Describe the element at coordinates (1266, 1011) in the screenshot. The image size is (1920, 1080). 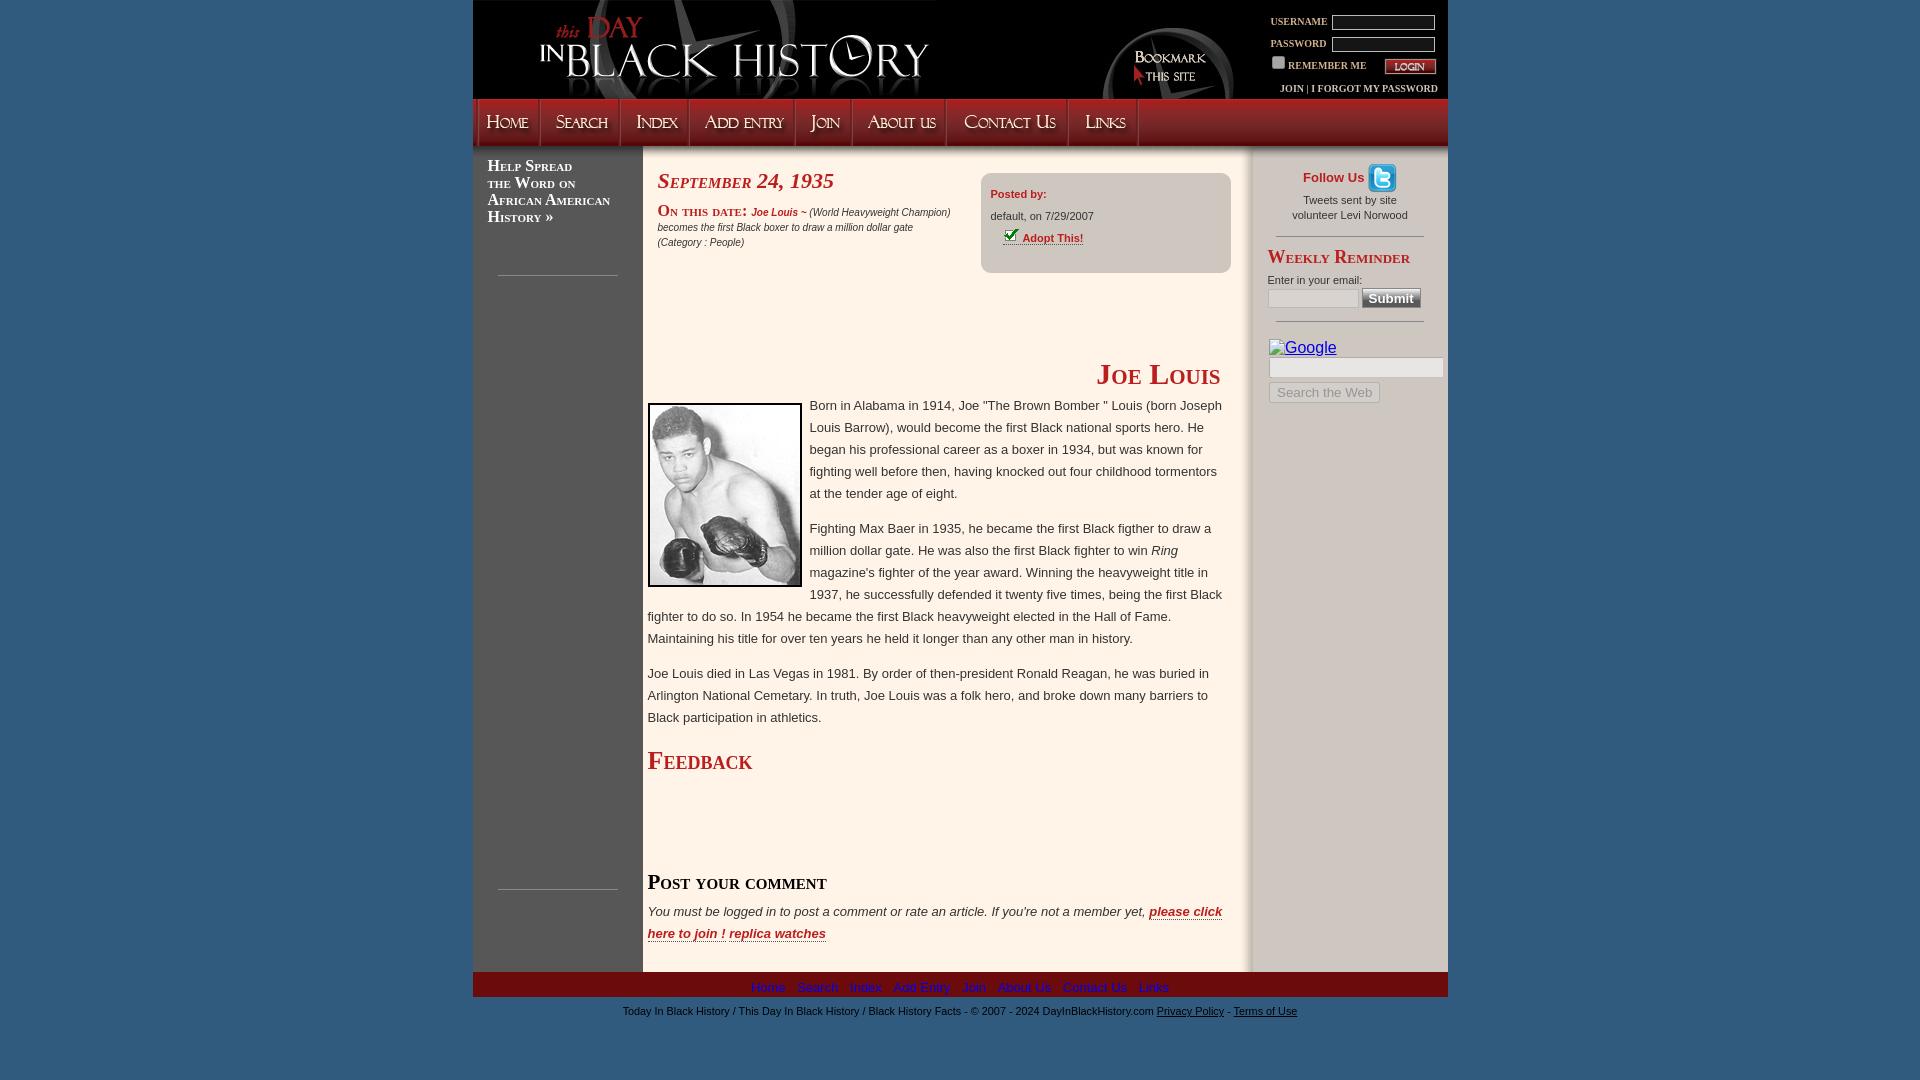
I see `Terms of Use` at that location.